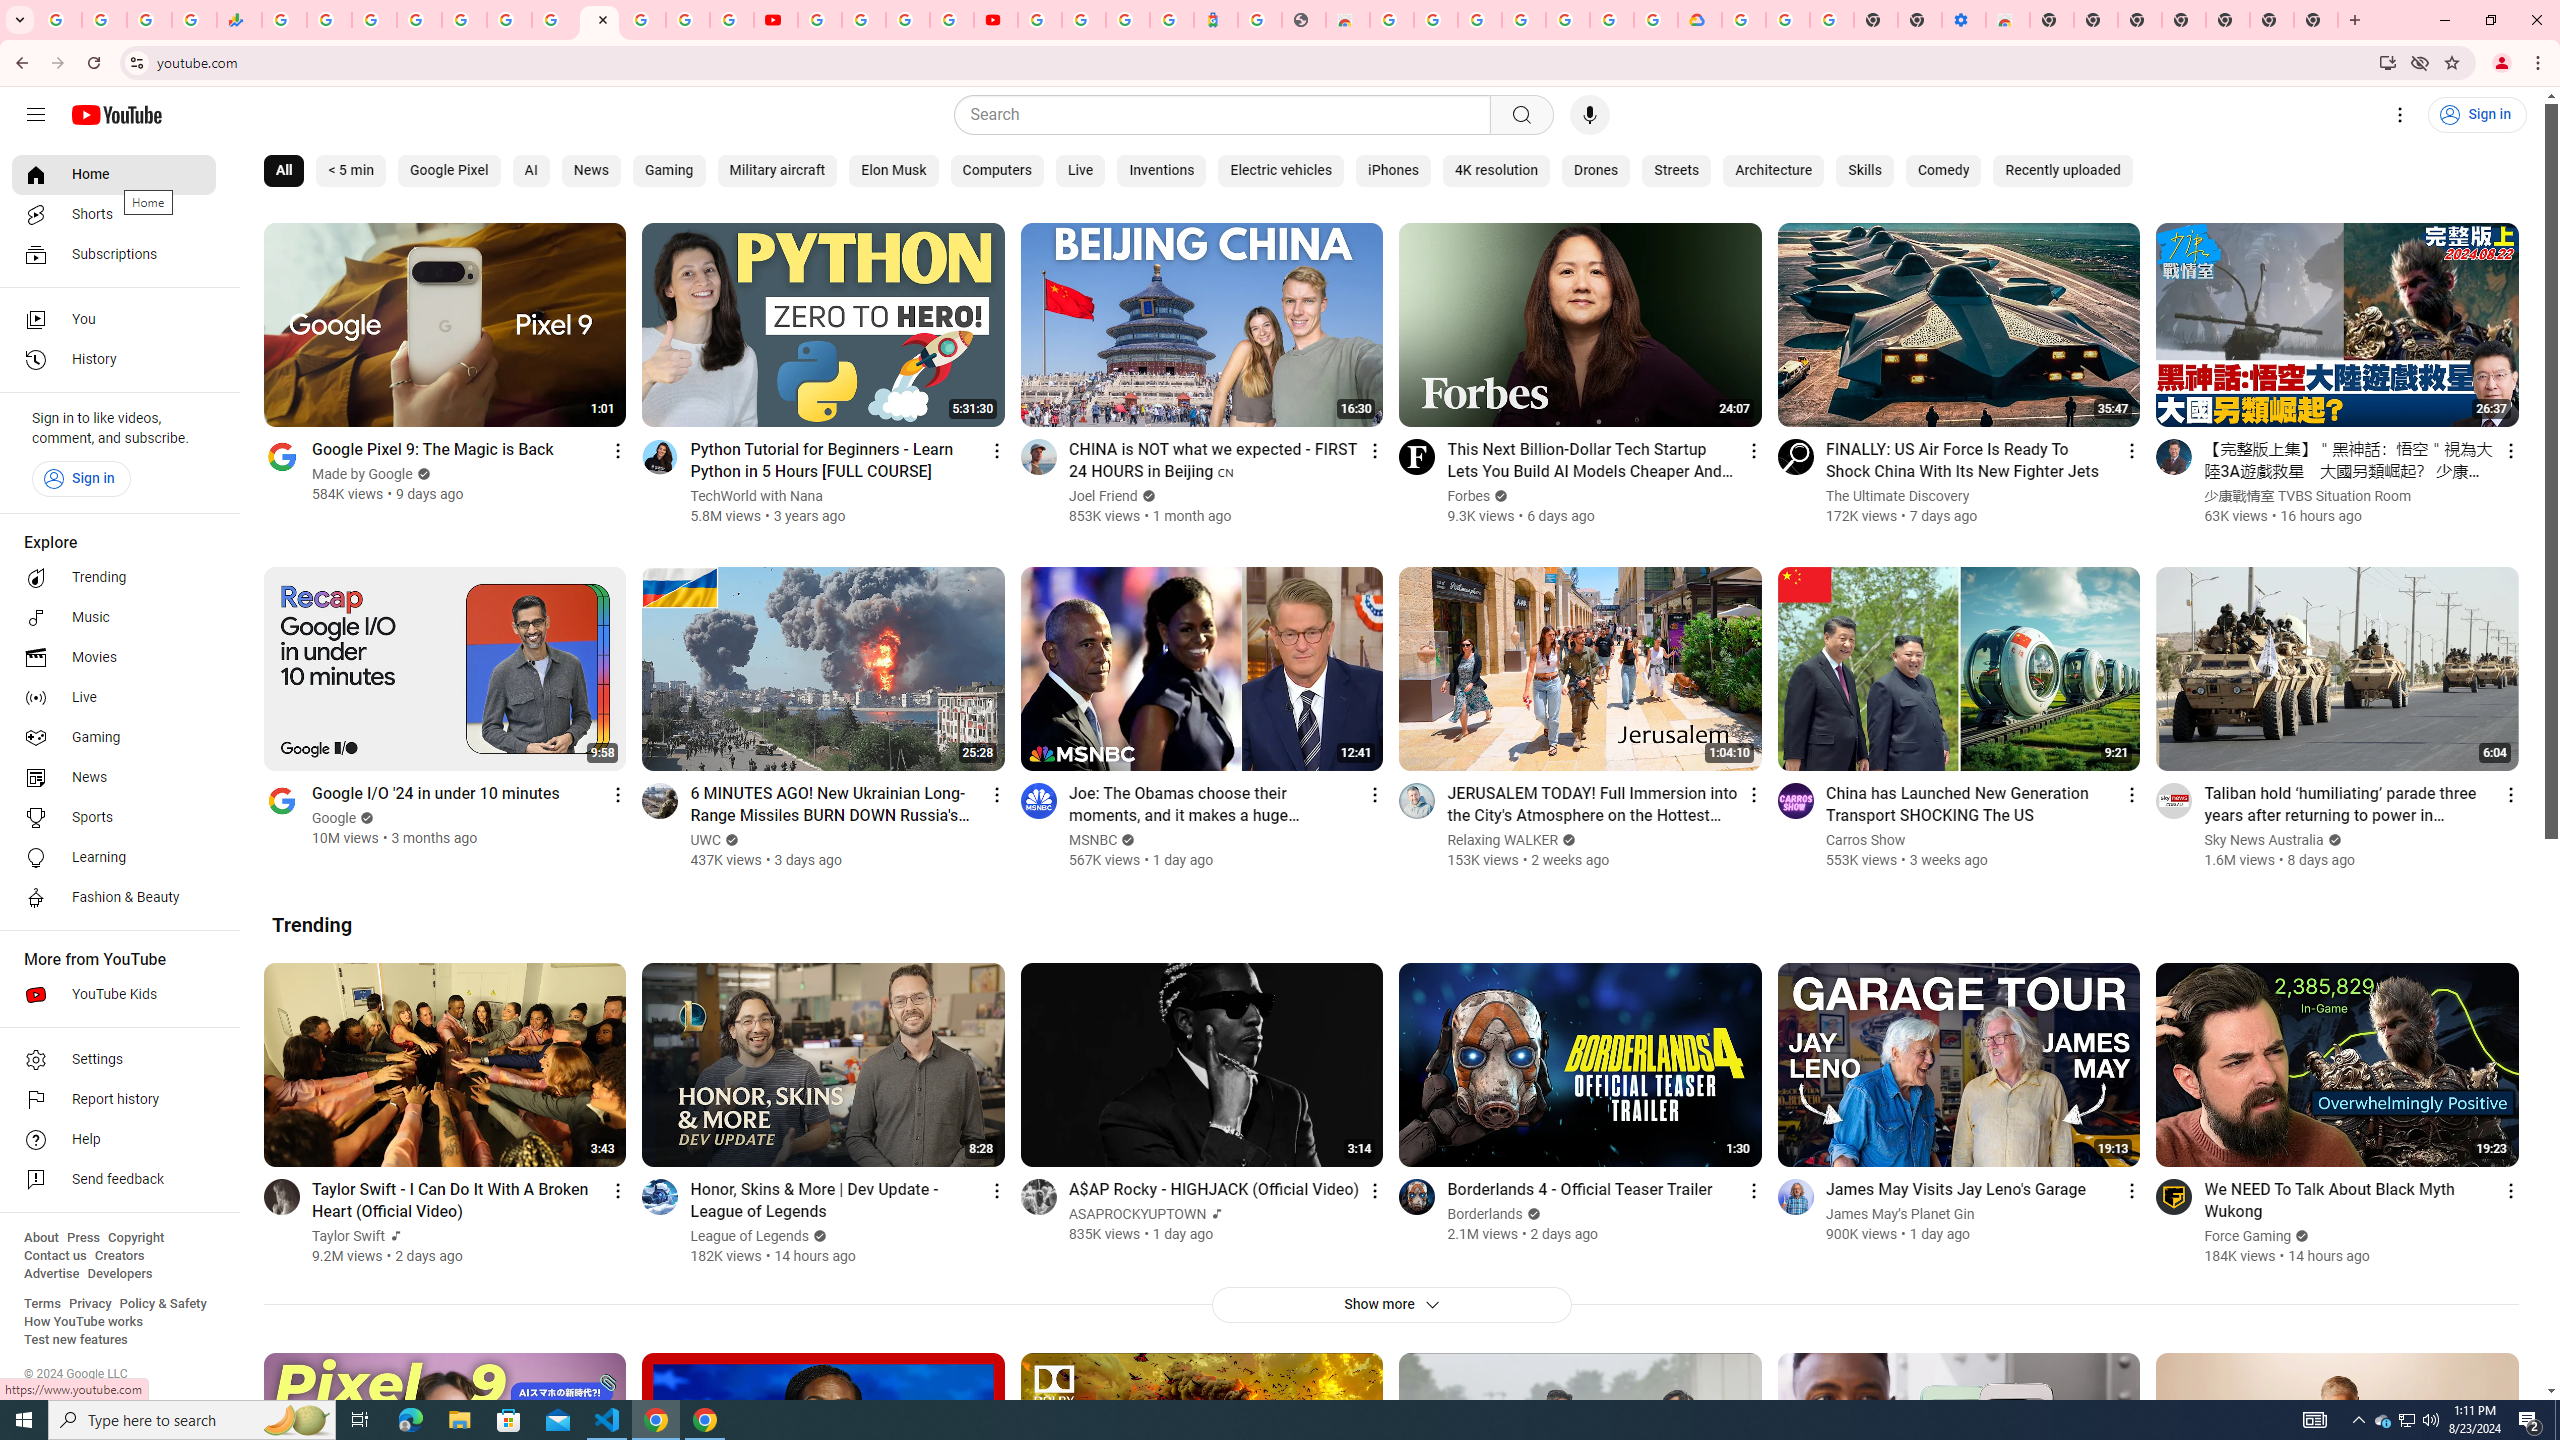 The image size is (2560, 1440). I want to click on Create your Google Account, so click(908, 20).